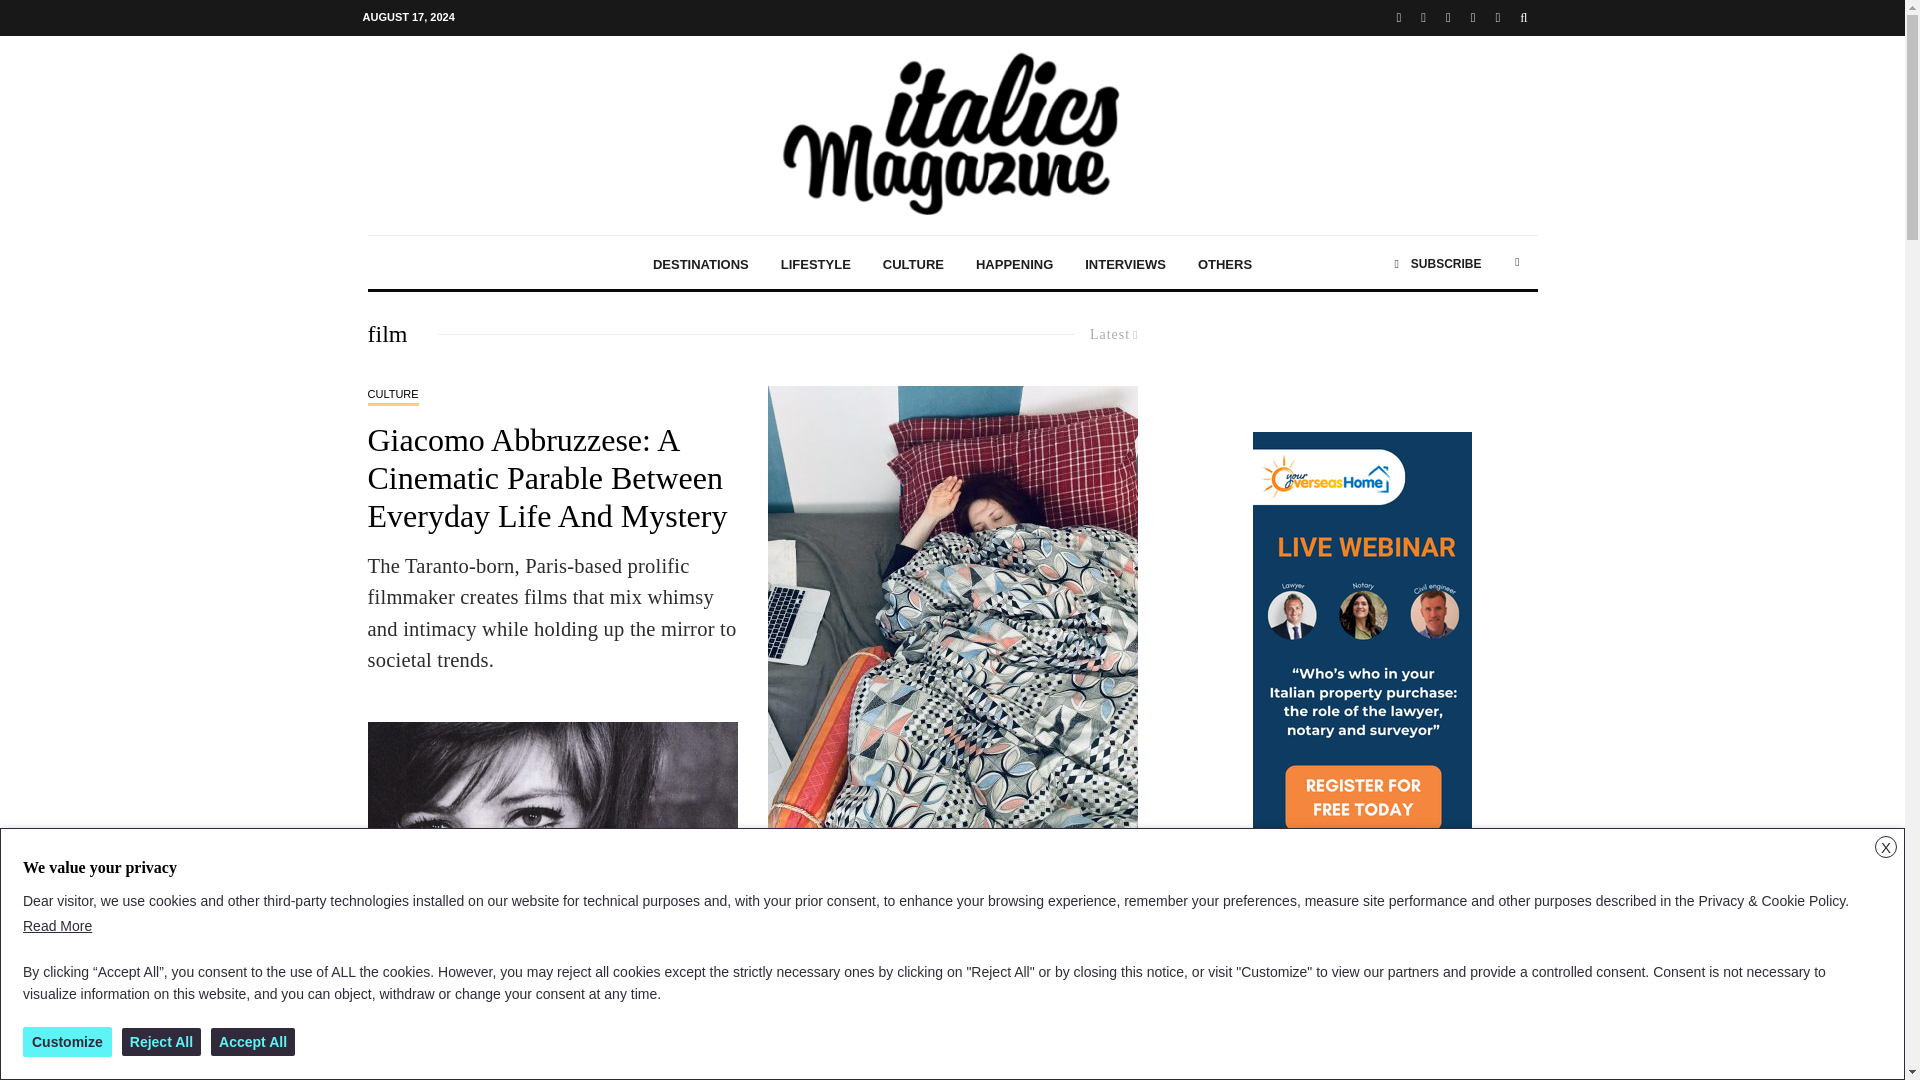  What do you see at coordinates (914, 263) in the screenshot?
I see `CULTURE` at bounding box center [914, 263].